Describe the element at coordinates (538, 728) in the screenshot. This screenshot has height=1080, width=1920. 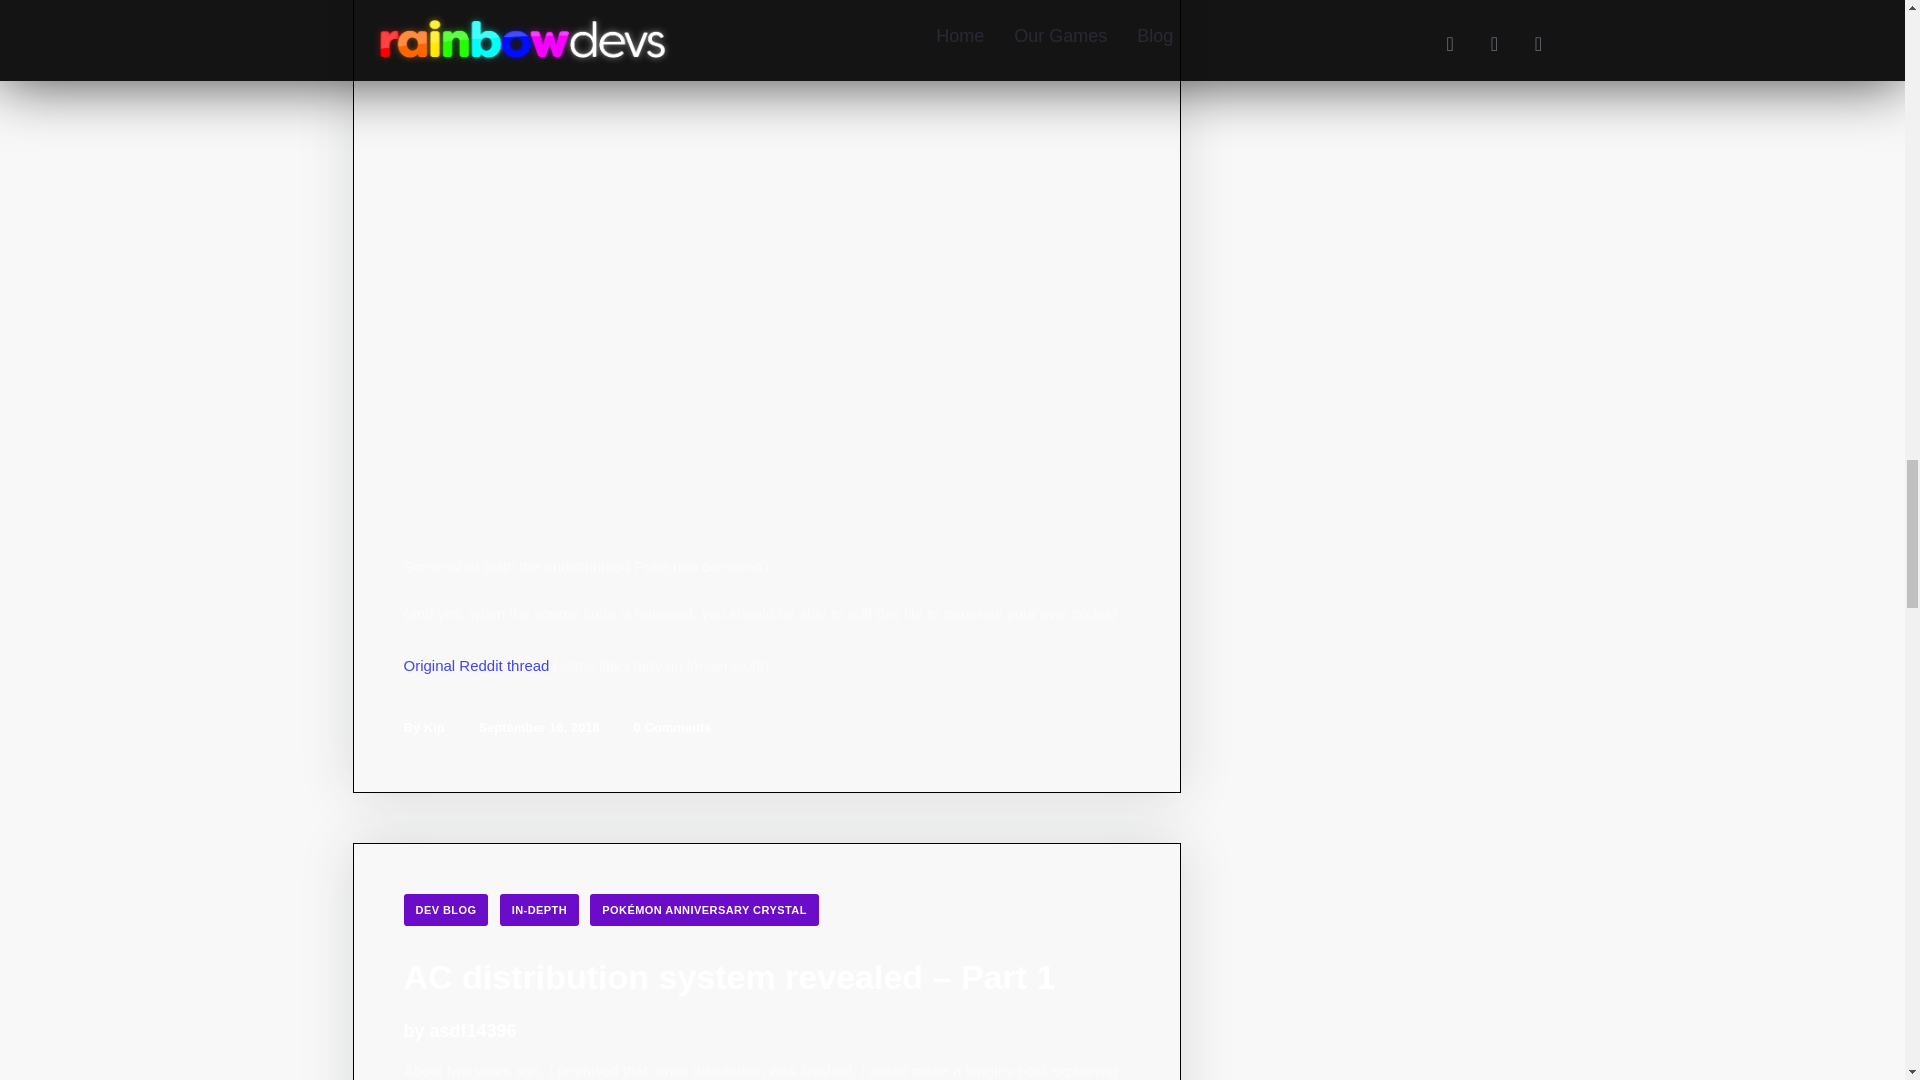
I see `September 16, 2018` at that location.